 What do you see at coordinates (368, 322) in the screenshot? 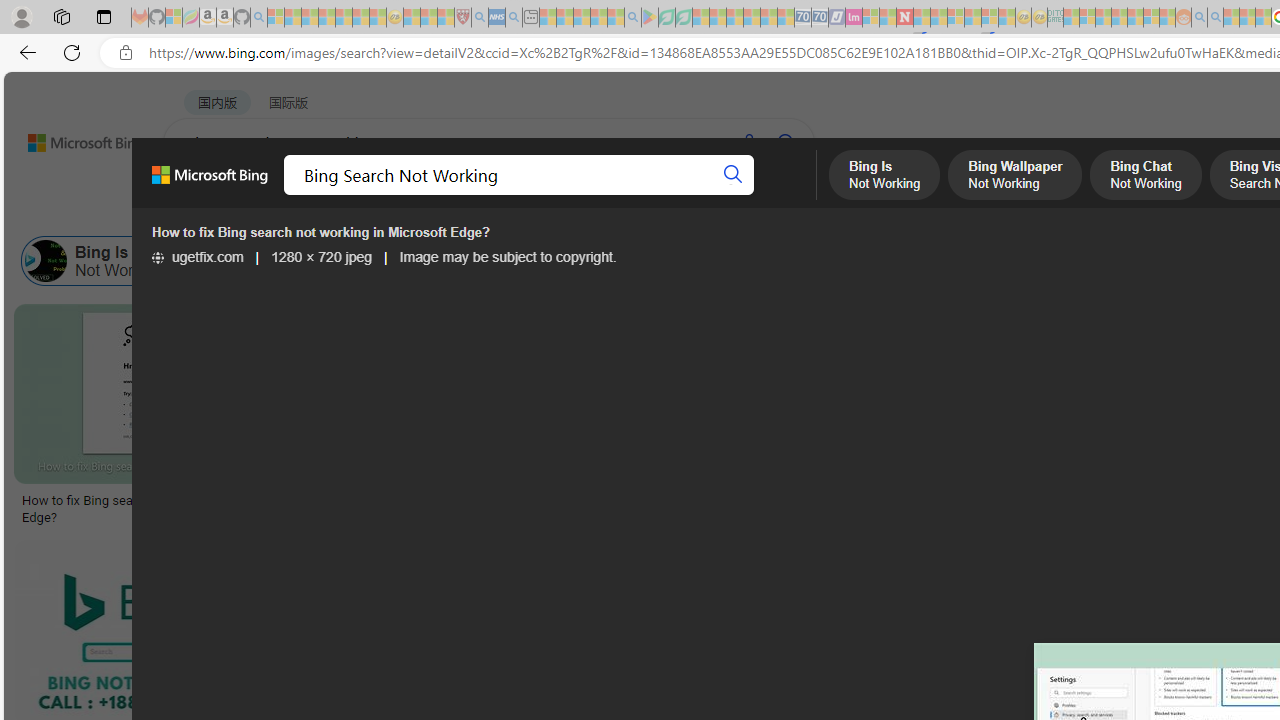
I see `2:22` at bounding box center [368, 322].